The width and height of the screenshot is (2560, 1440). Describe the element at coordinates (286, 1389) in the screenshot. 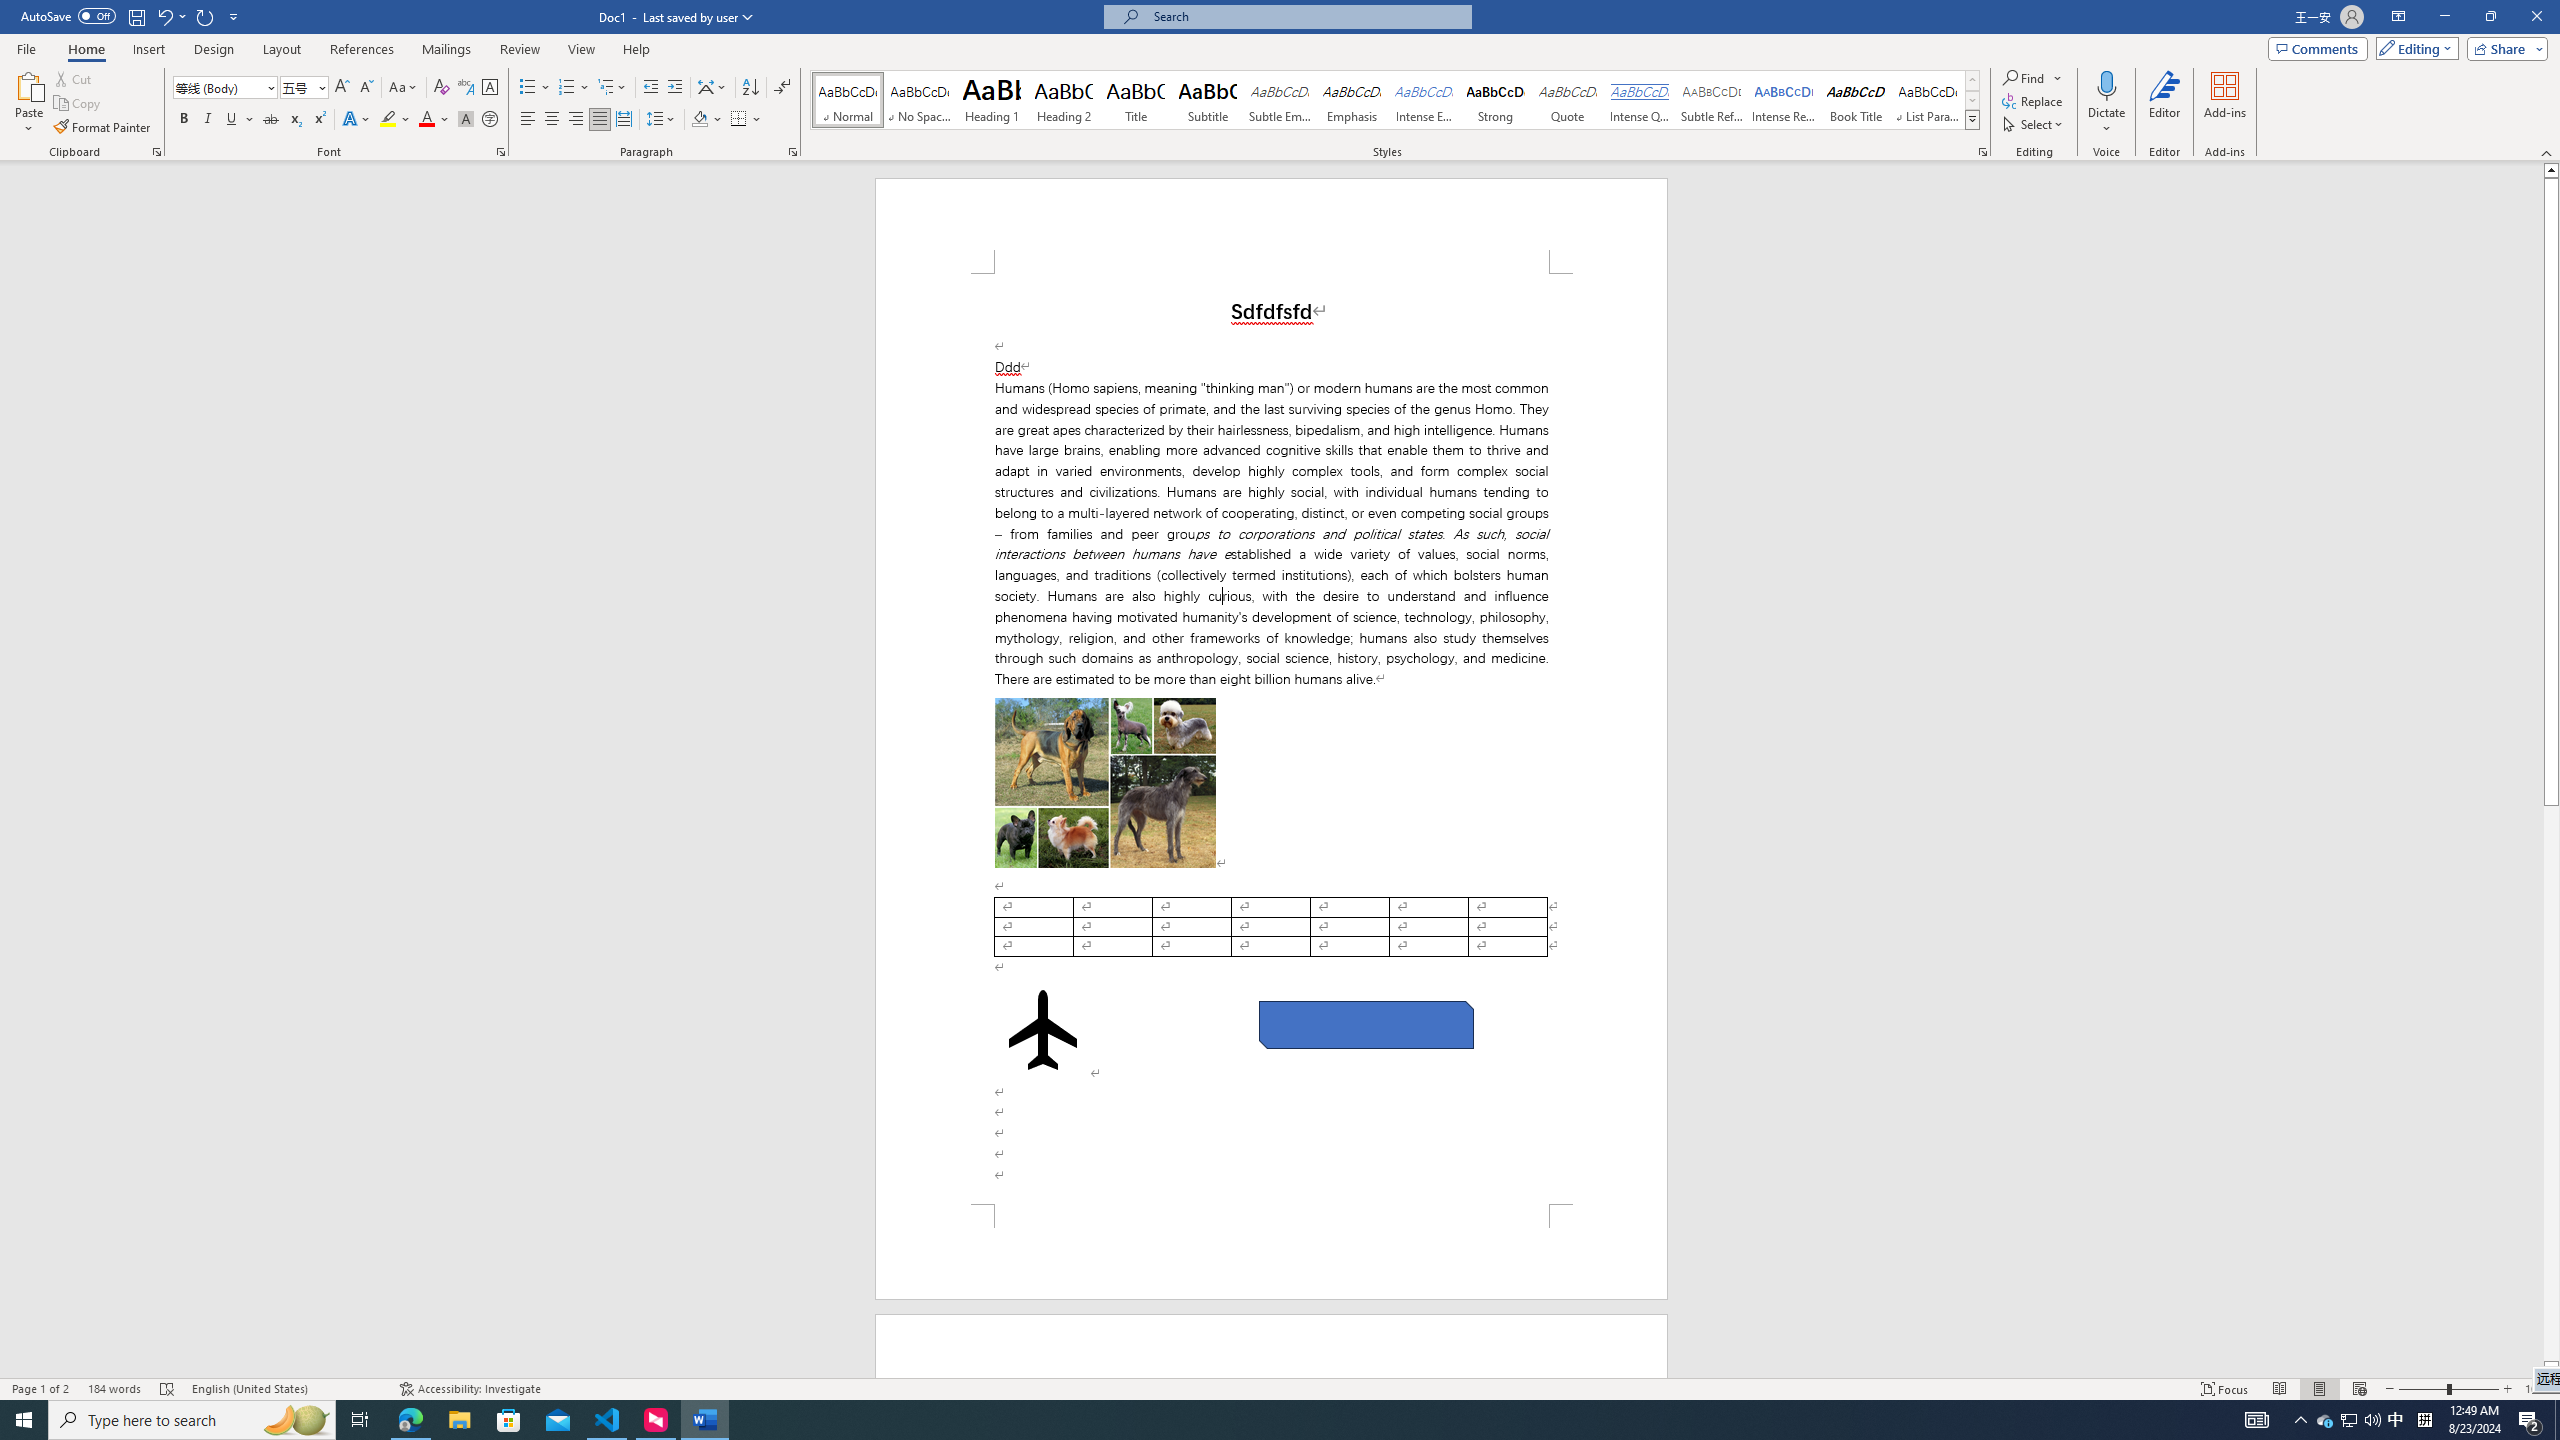

I see `Language English (United States)` at that location.